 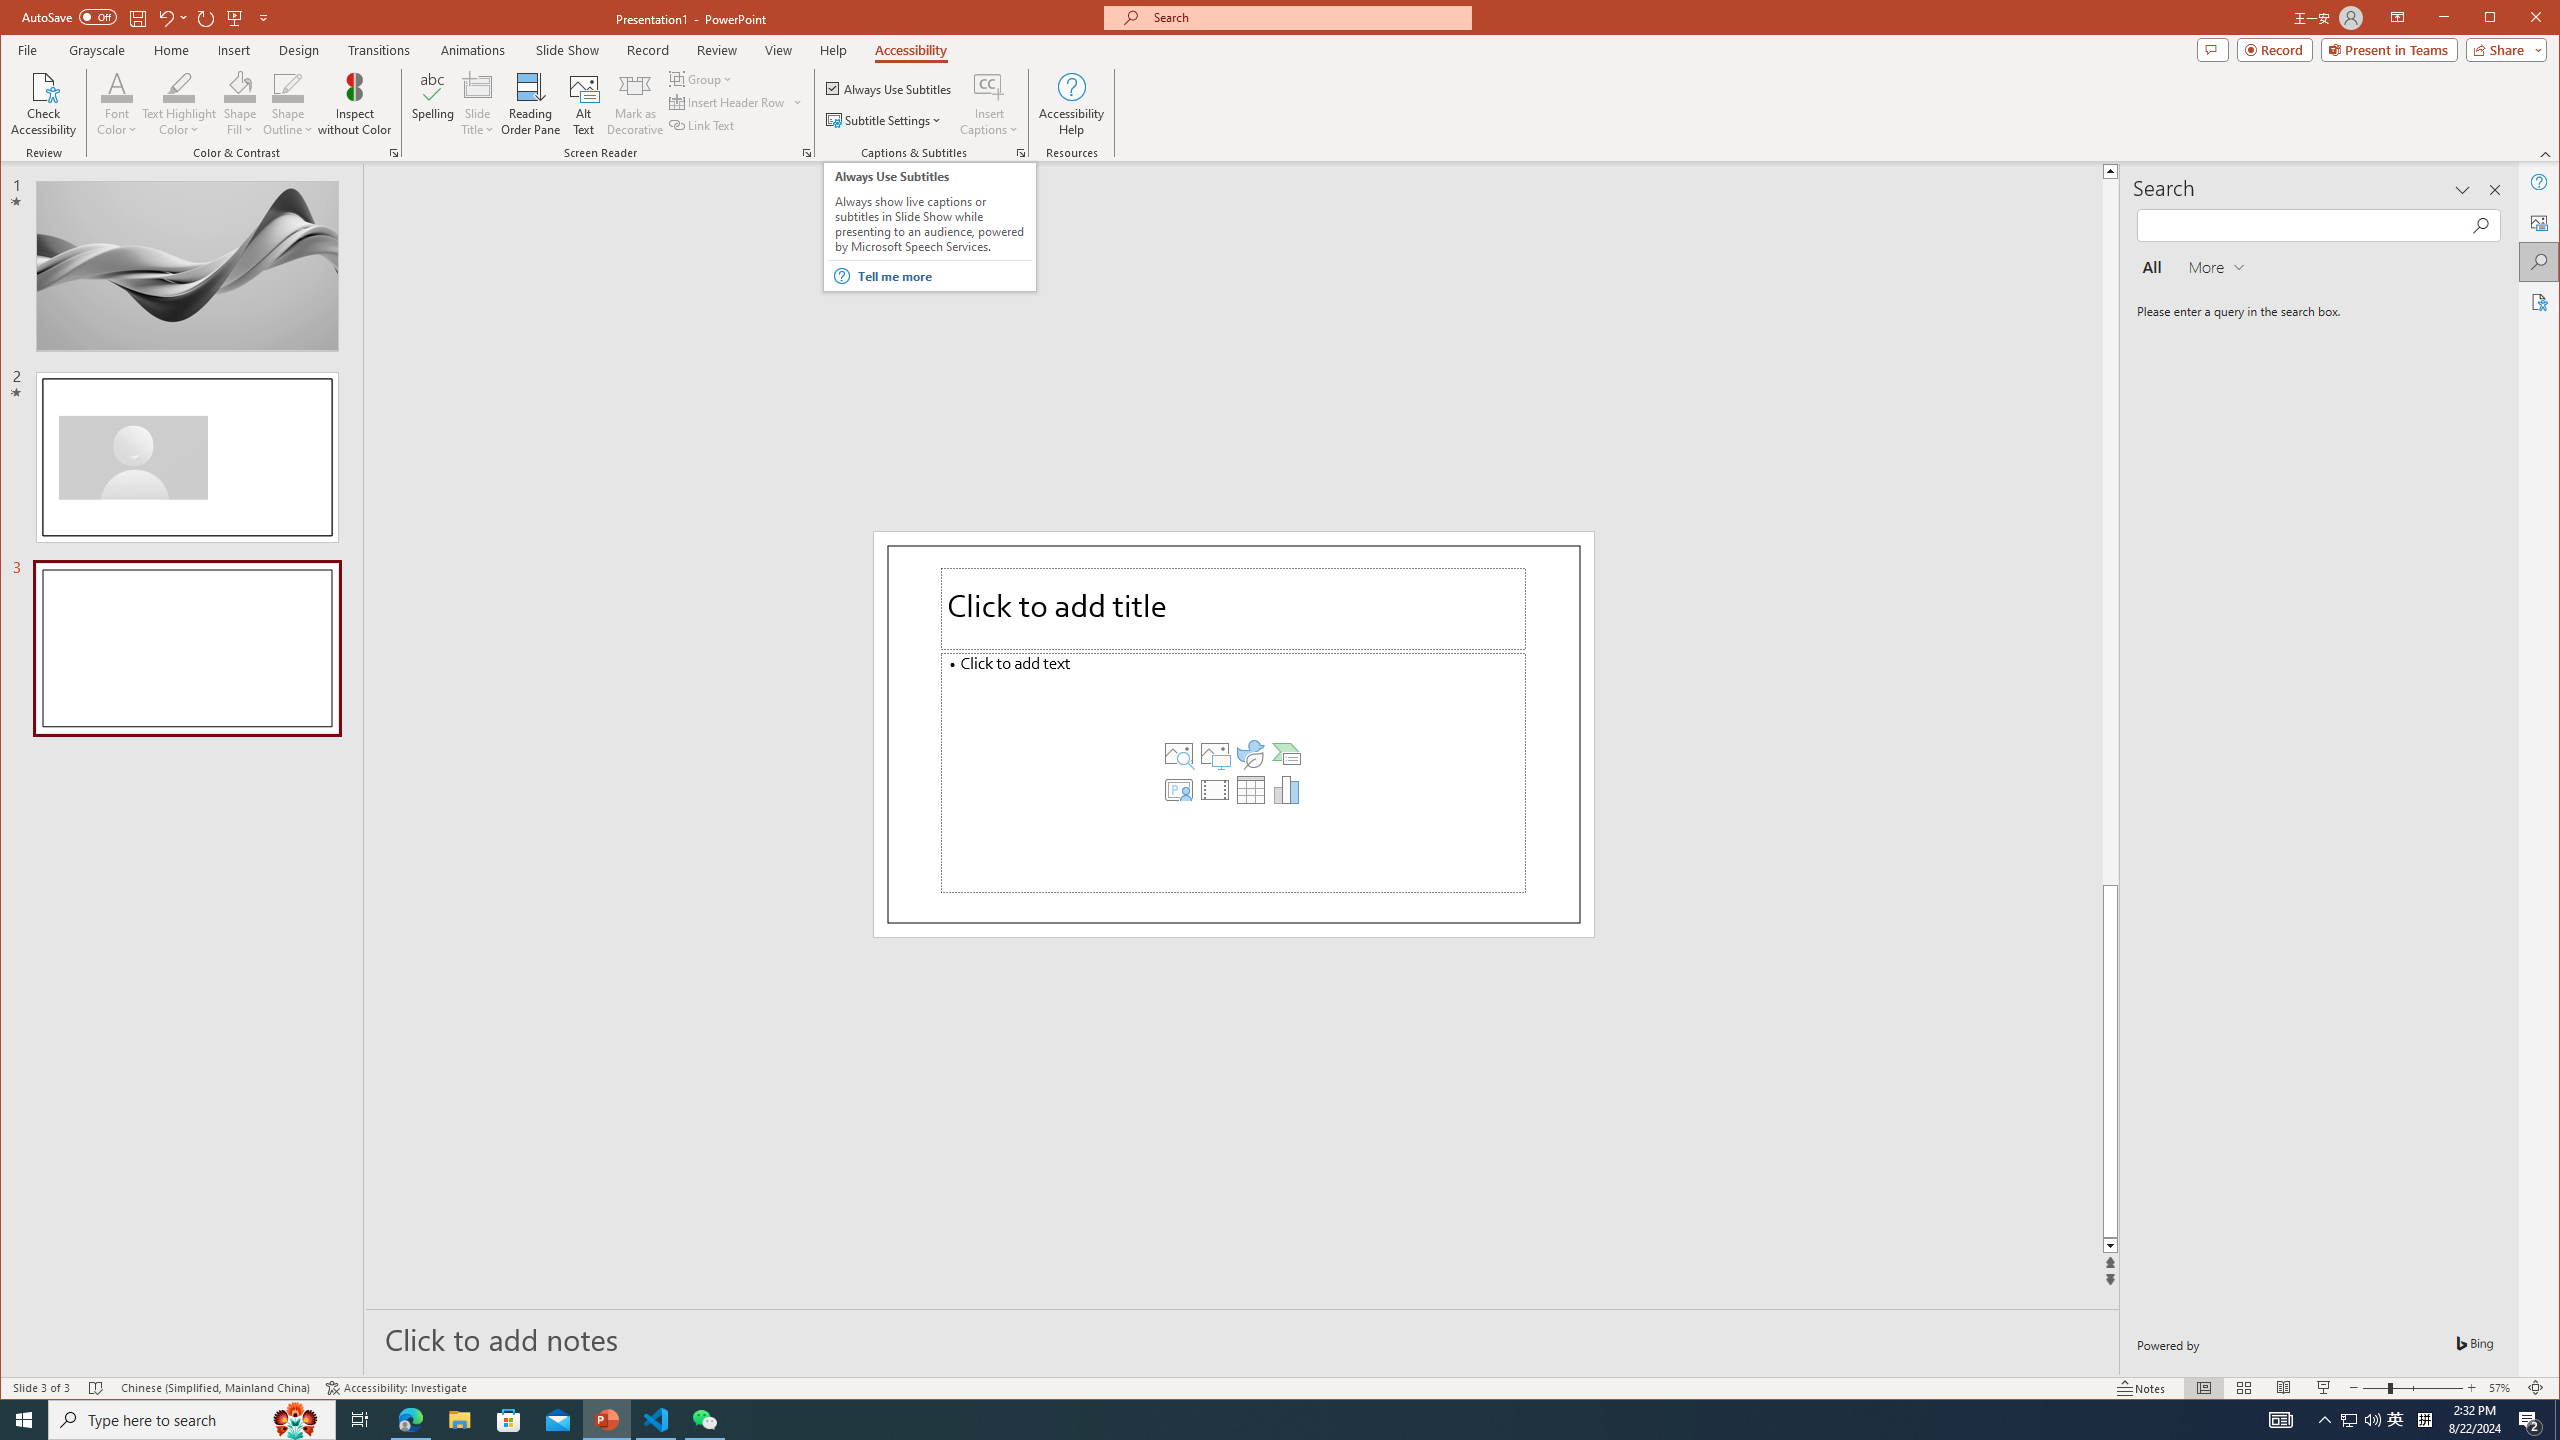 I want to click on Insert Captions, so click(x=989, y=104).